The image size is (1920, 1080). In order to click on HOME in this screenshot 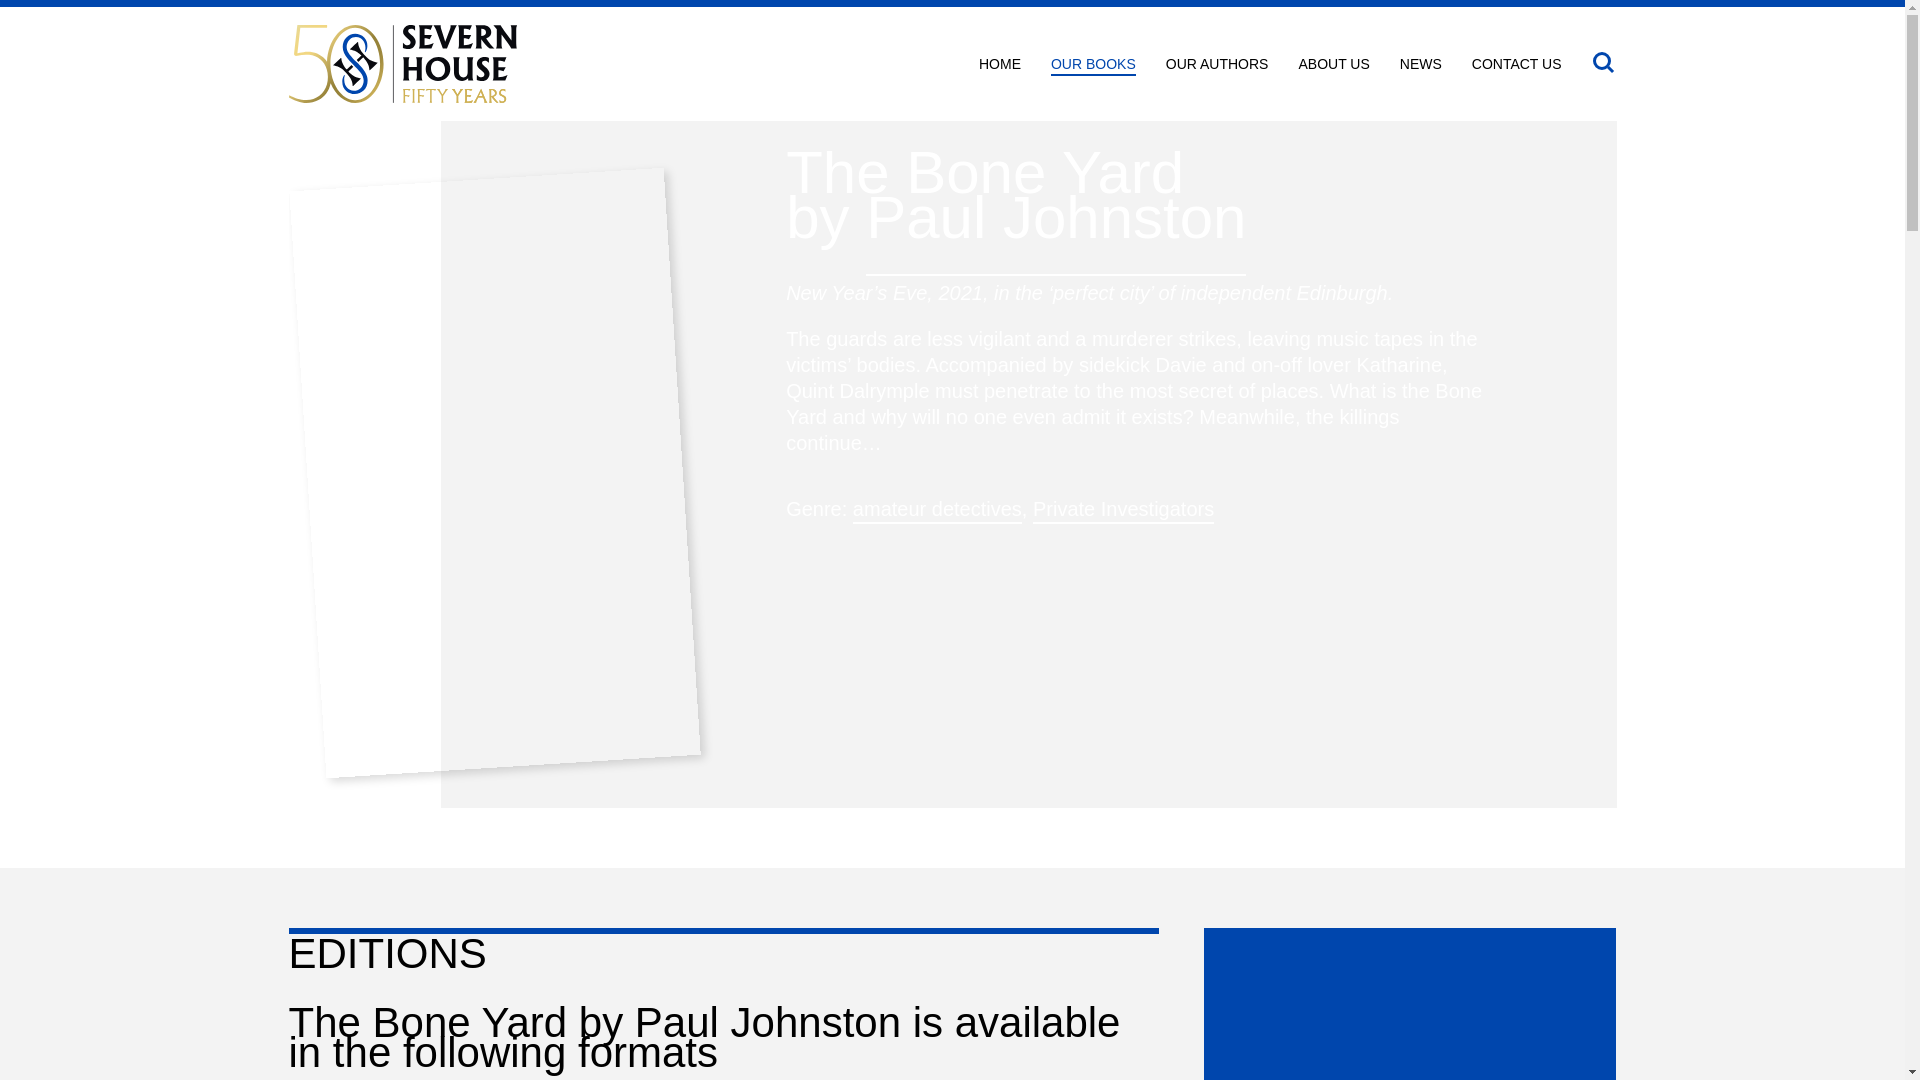, I will do `click(1000, 66)`.